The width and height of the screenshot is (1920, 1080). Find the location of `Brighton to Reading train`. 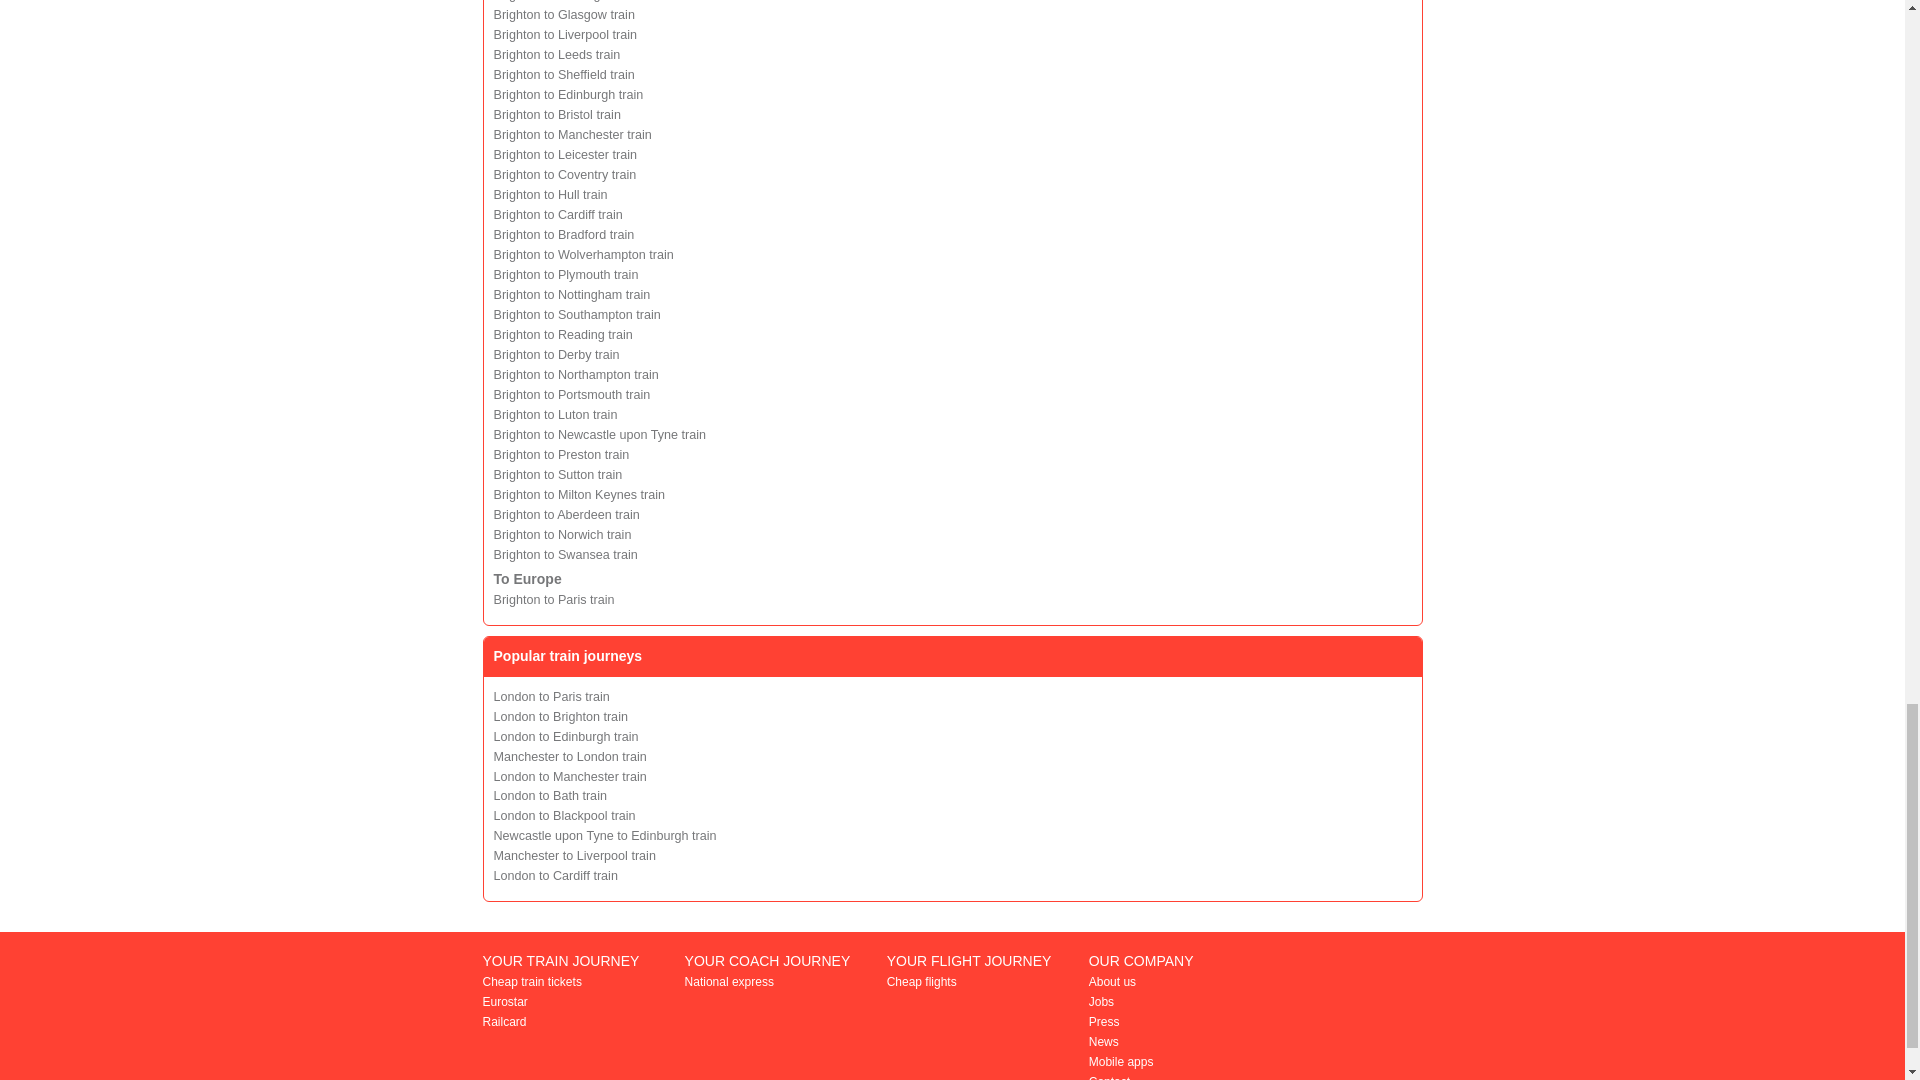

Brighton to Reading train is located at coordinates (563, 335).